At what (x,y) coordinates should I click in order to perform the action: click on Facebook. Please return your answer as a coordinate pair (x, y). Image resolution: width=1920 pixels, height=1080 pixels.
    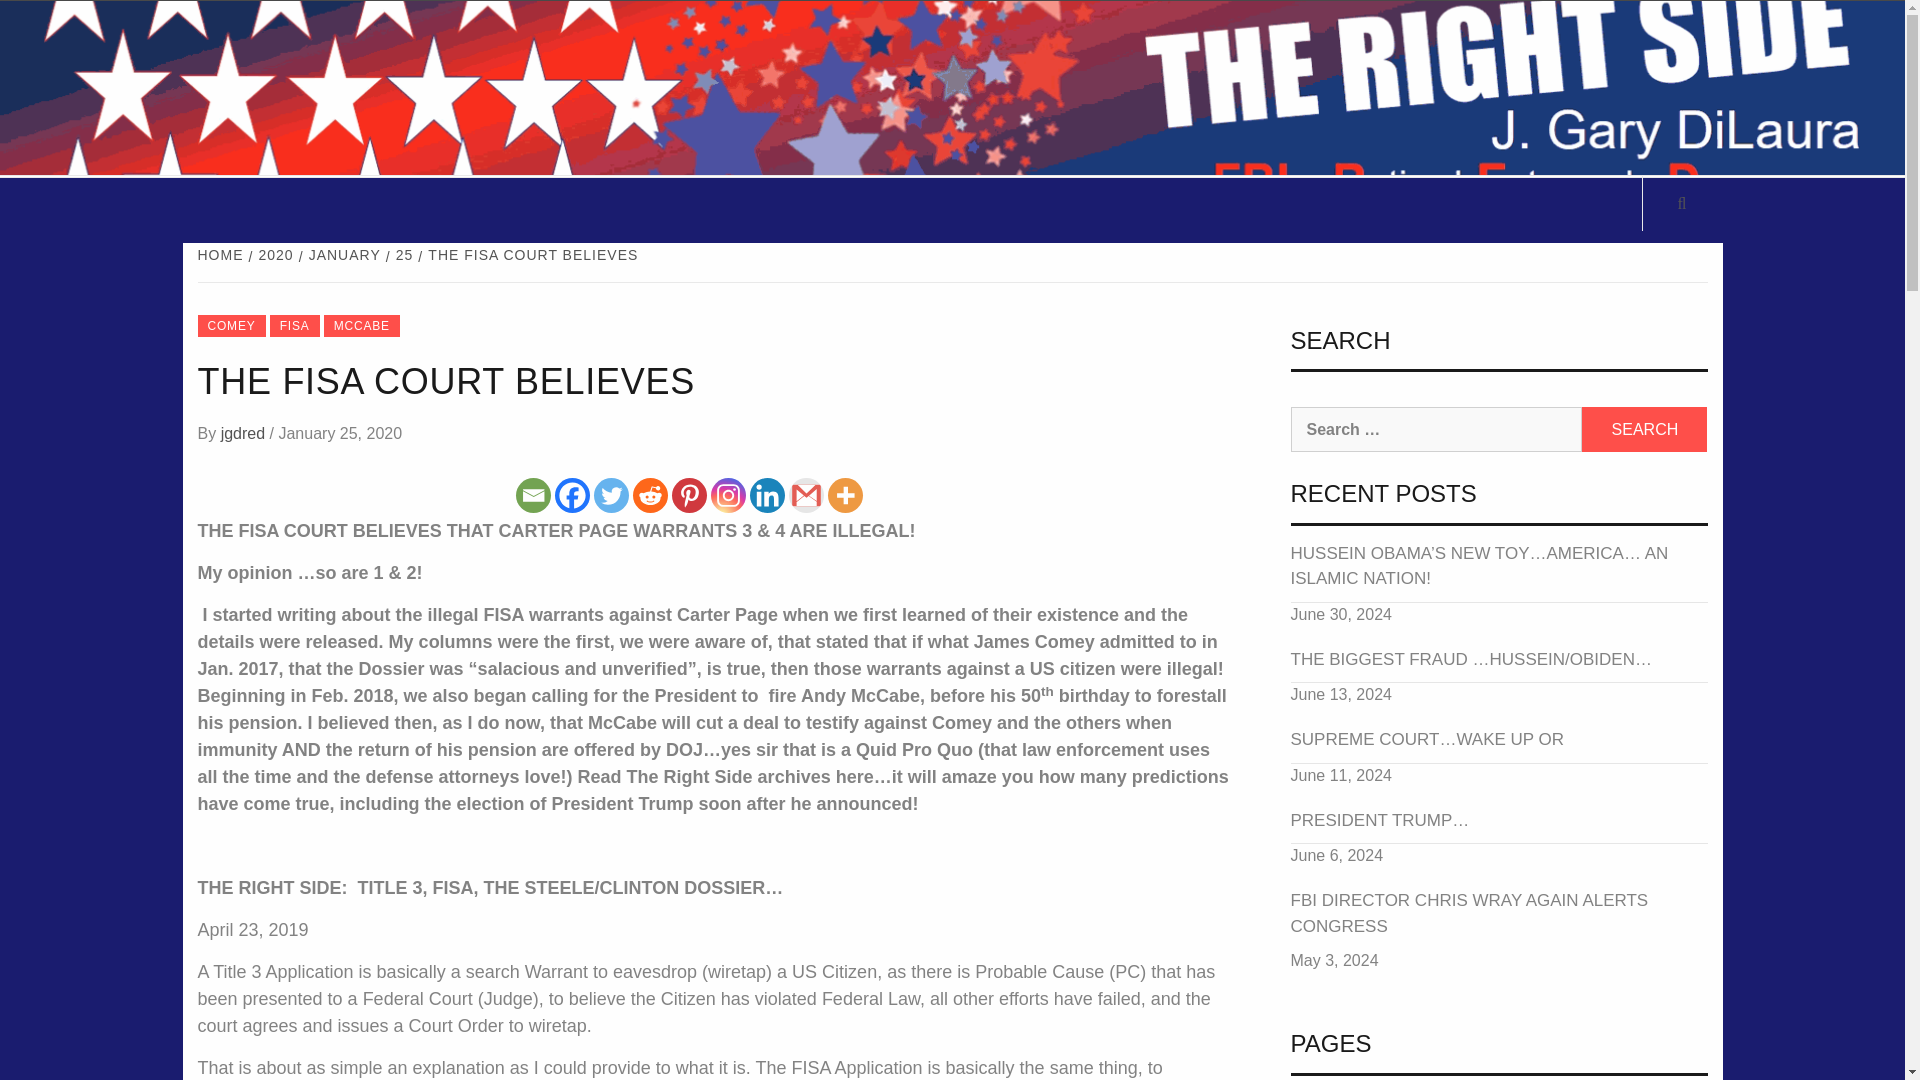
    Looking at the image, I should click on (572, 496).